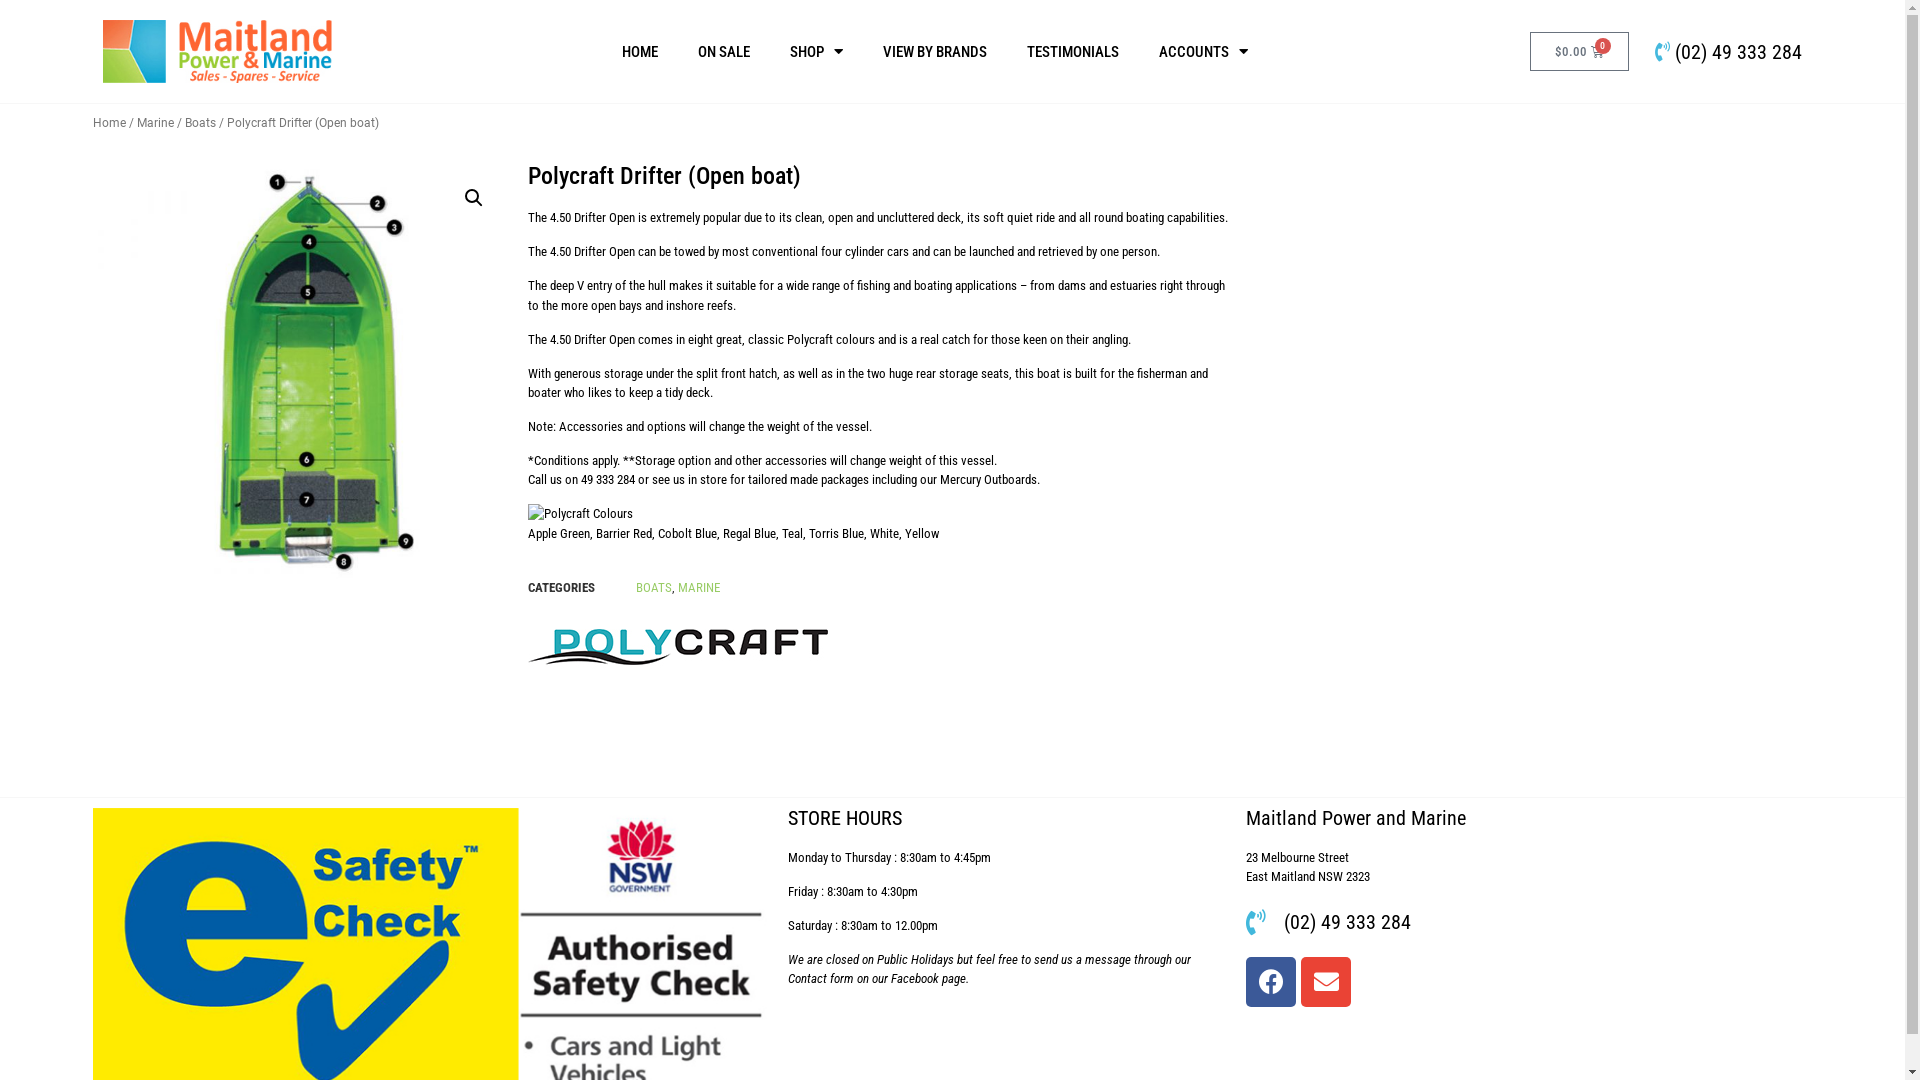 This screenshot has width=1920, height=1080. I want to click on Polycraft-Drifter, so click(299, 372).